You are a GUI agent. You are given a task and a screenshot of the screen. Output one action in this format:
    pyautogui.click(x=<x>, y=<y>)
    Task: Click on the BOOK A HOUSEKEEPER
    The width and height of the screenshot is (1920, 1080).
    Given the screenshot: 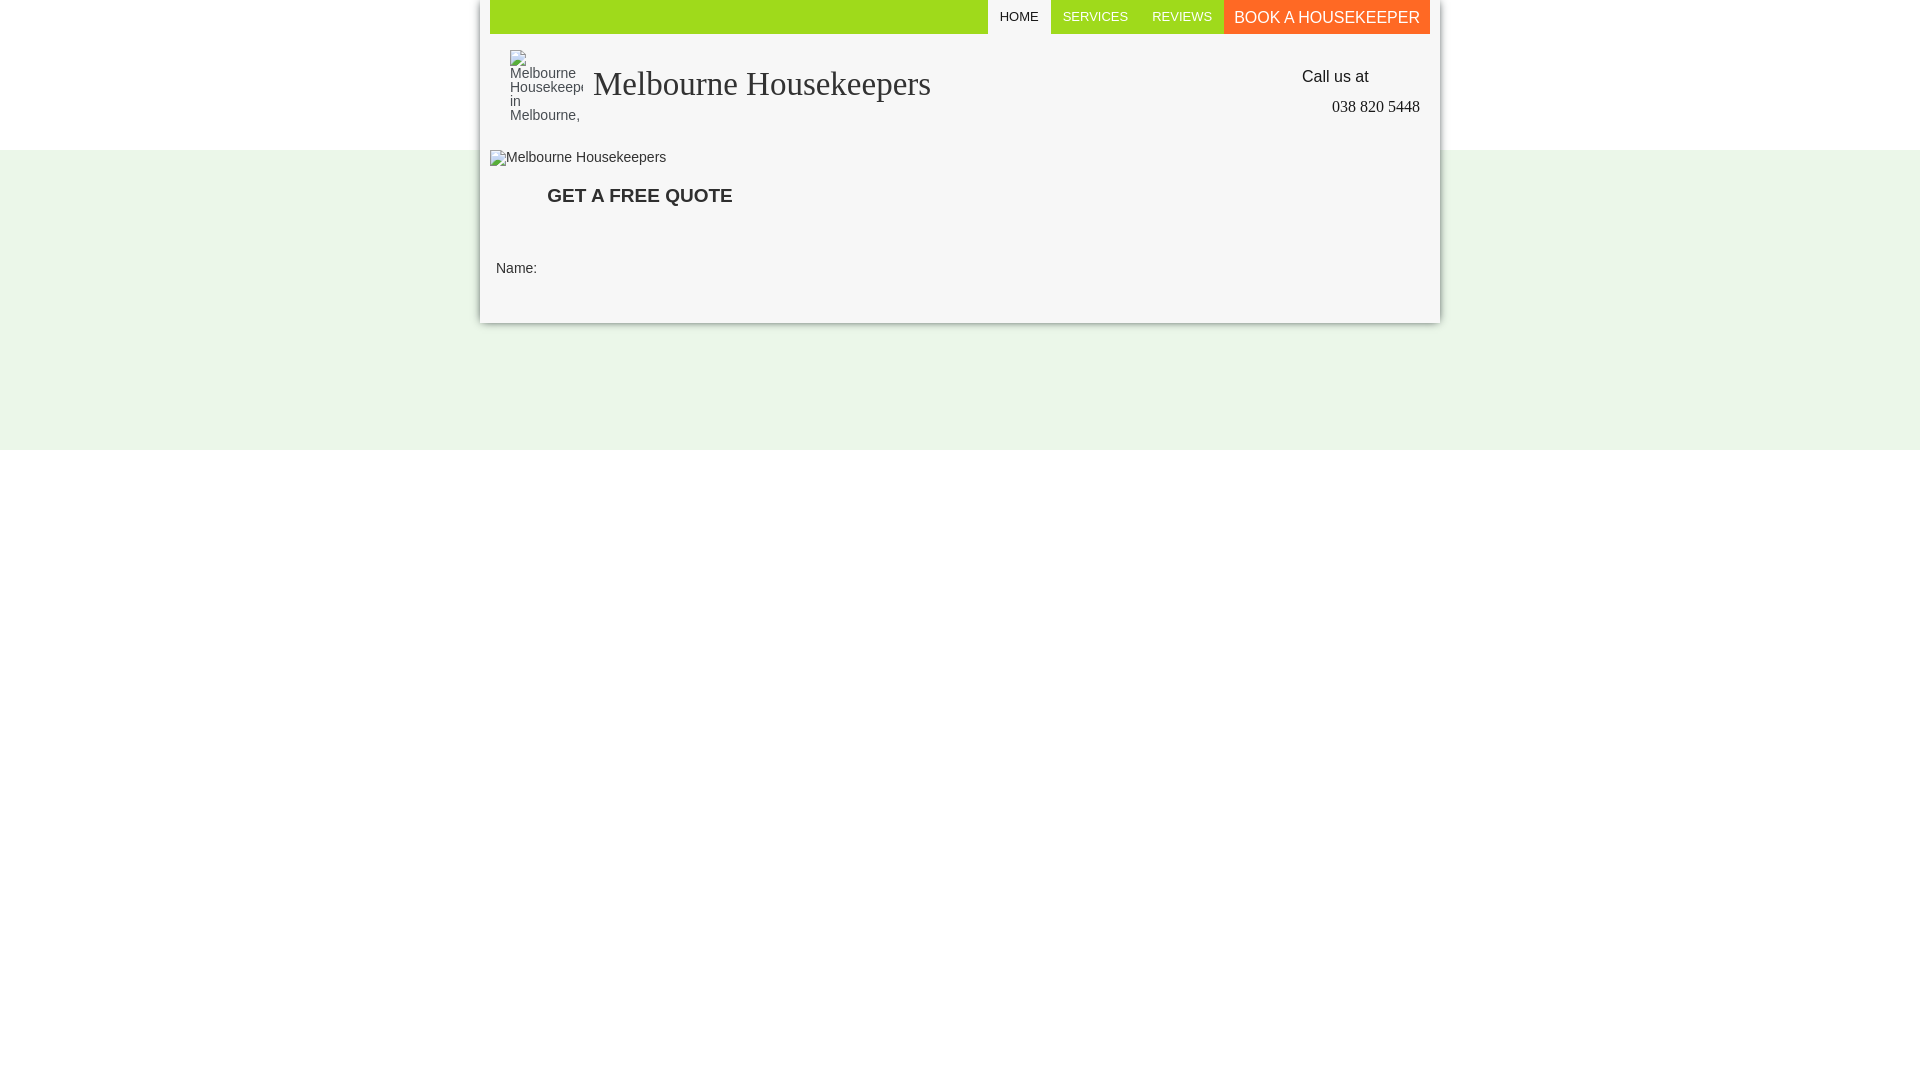 What is the action you would take?
    pyautogui.click(x=1327, y=17)
    